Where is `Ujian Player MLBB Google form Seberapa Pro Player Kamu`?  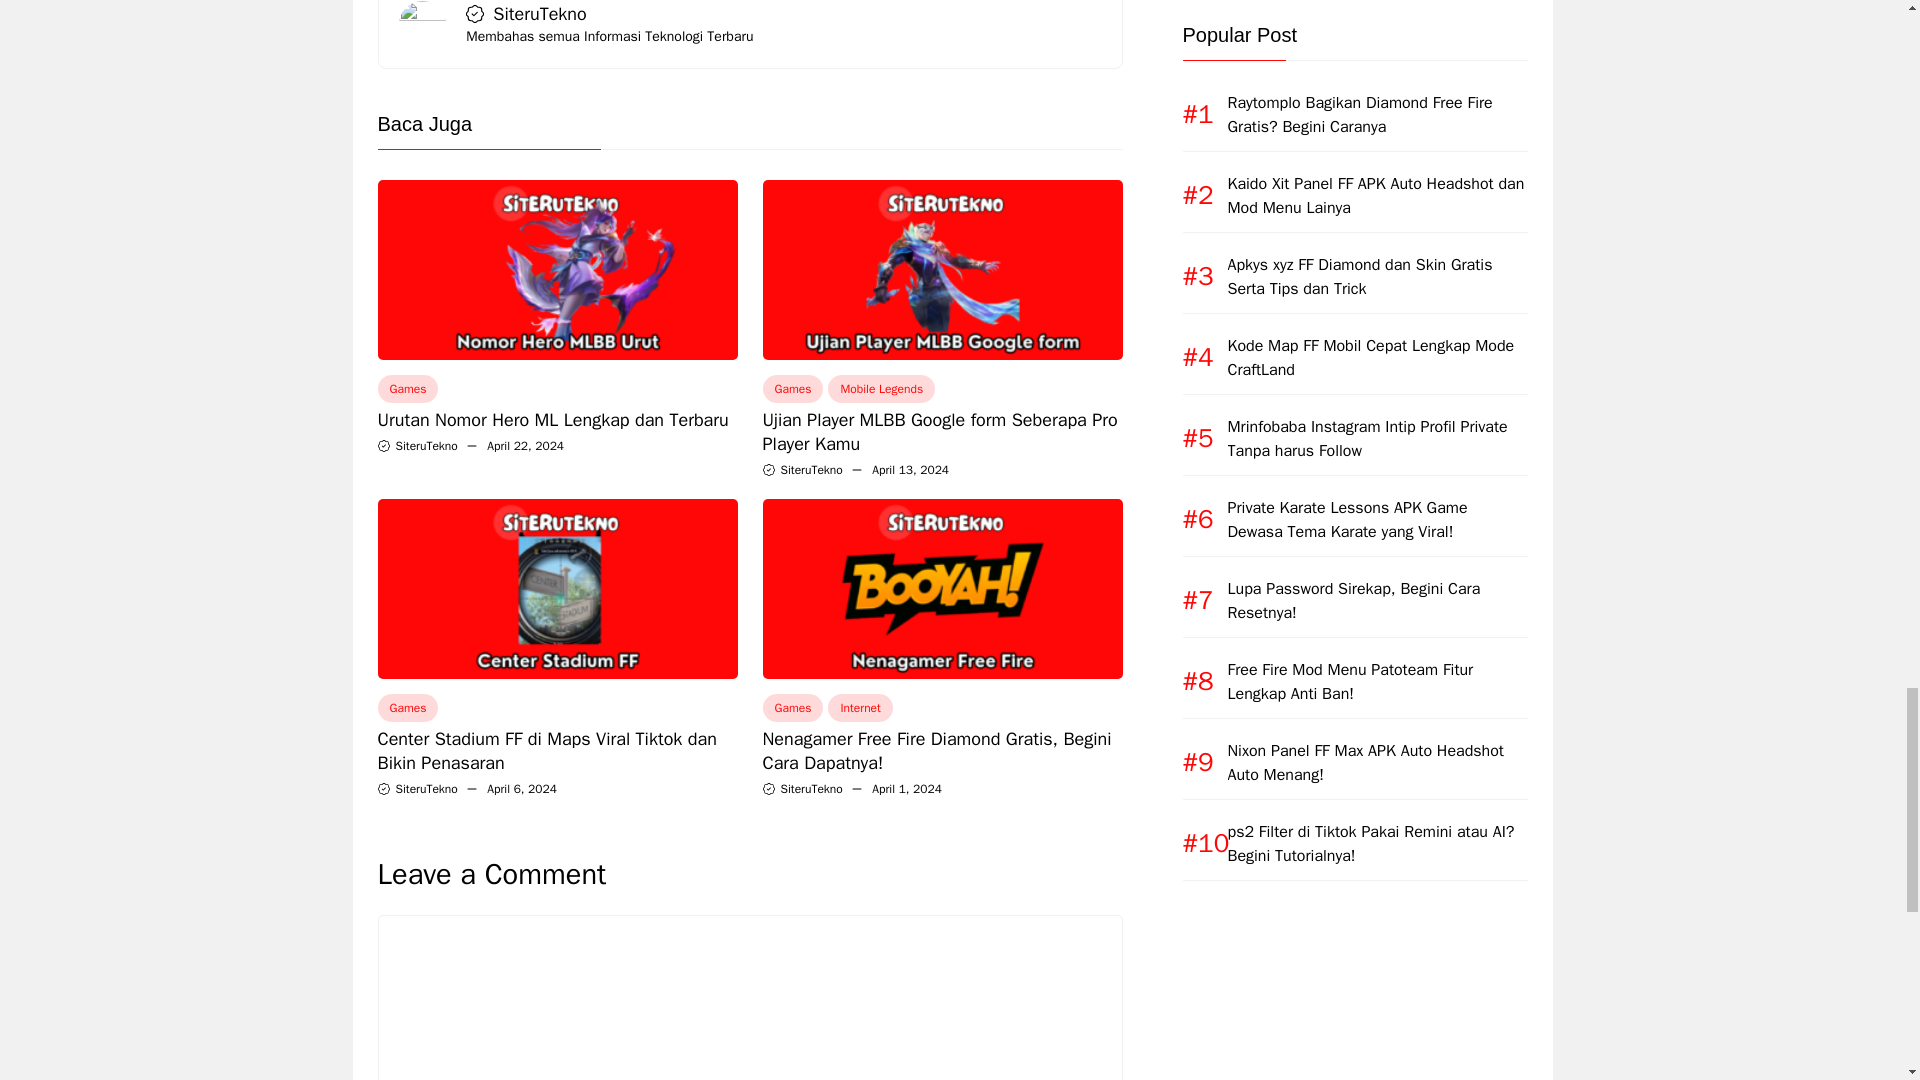
Ujian Player MLBB Google form Seberapa Pro Player Kamu is located at coordinates (940, 432).